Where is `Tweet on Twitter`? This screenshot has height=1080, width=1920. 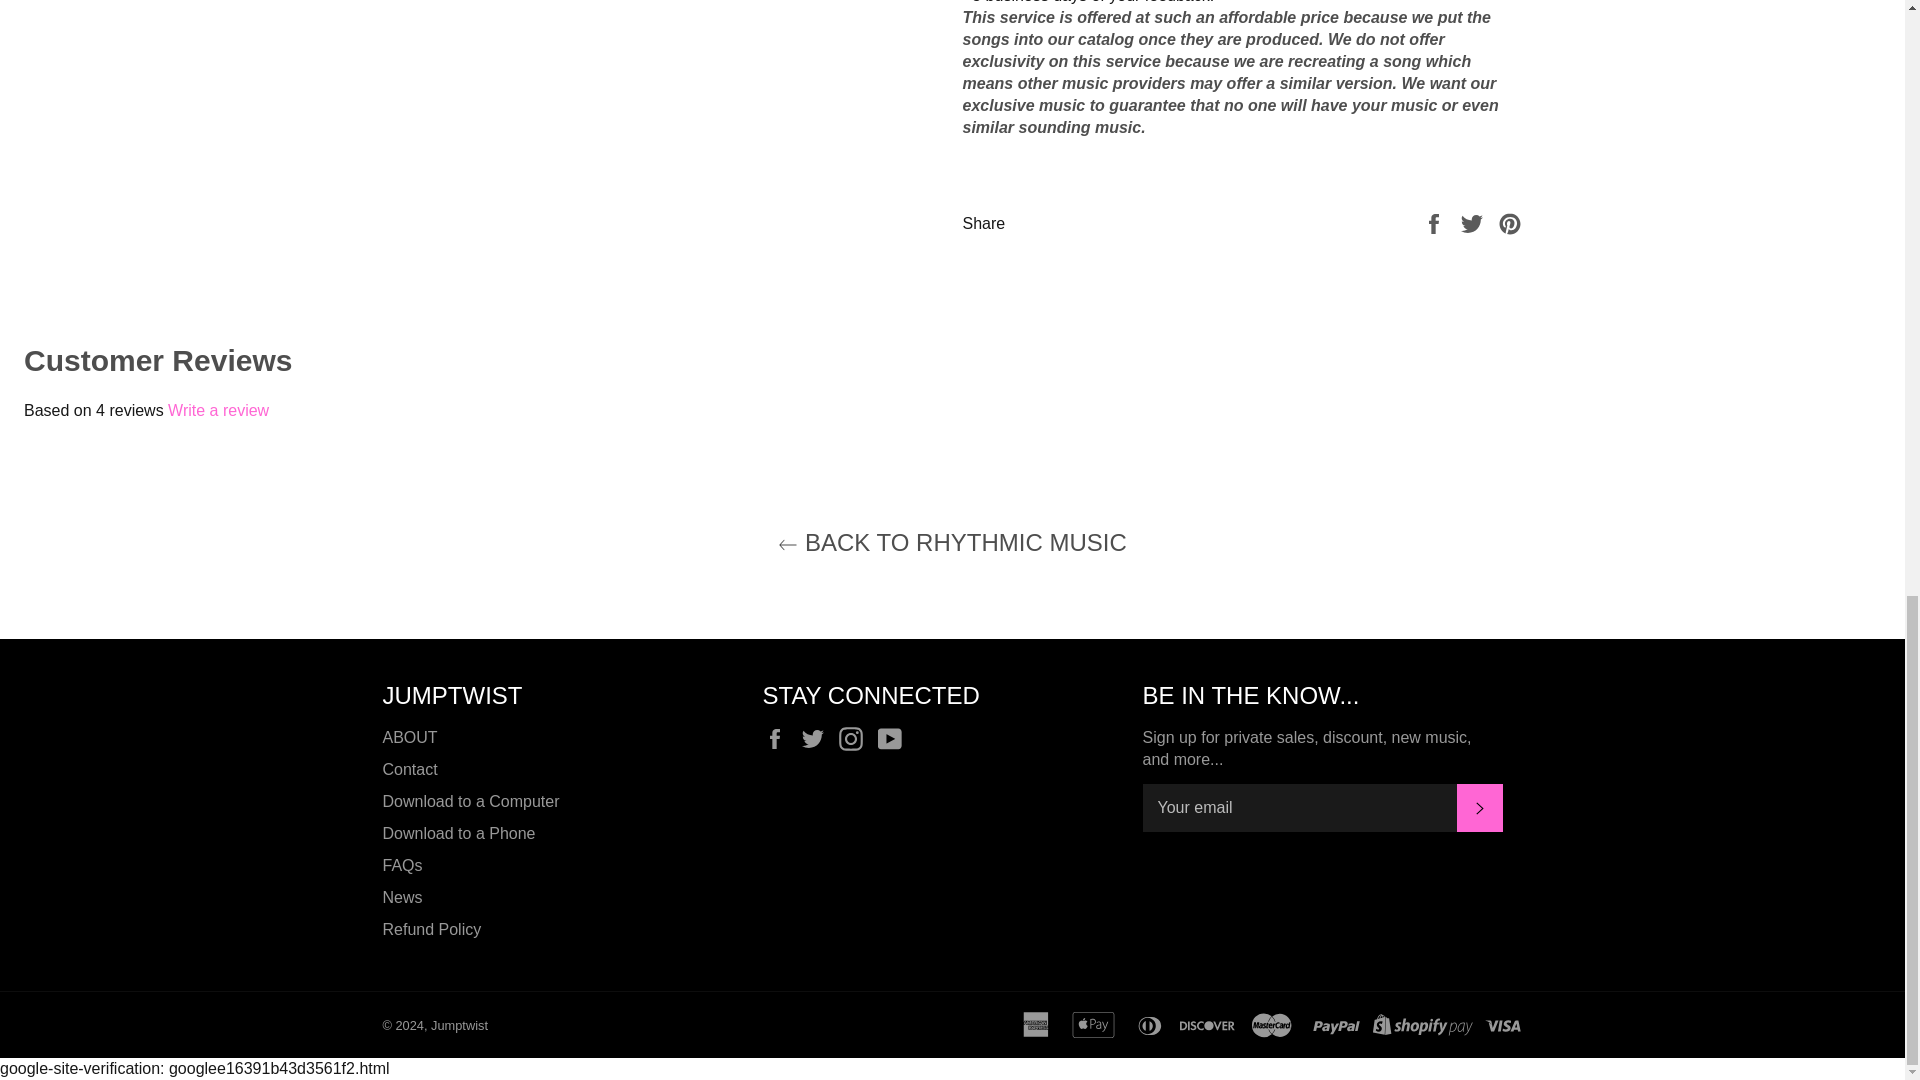 Tweet on Twitter is located at coordinates (1474, 223).